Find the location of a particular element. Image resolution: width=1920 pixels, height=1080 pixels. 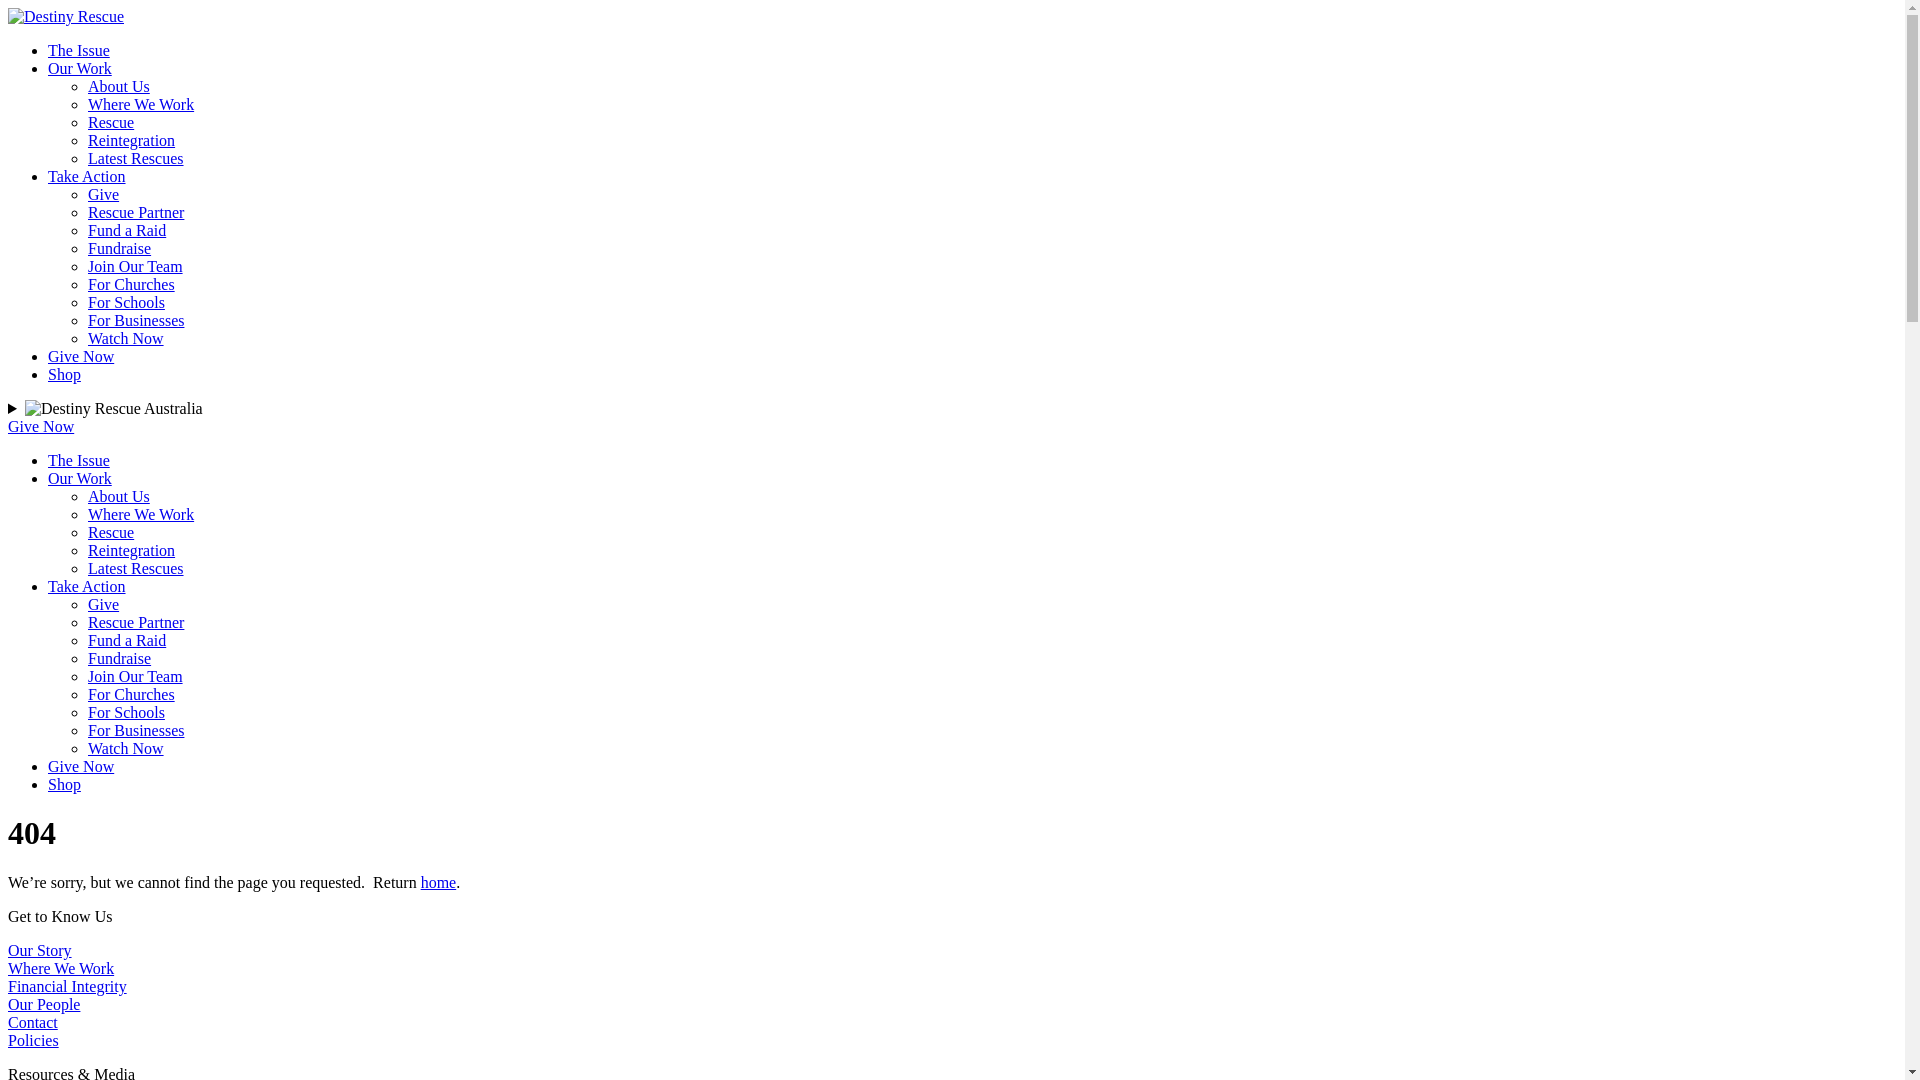

Fundraise is located at coordinates (120, 248).